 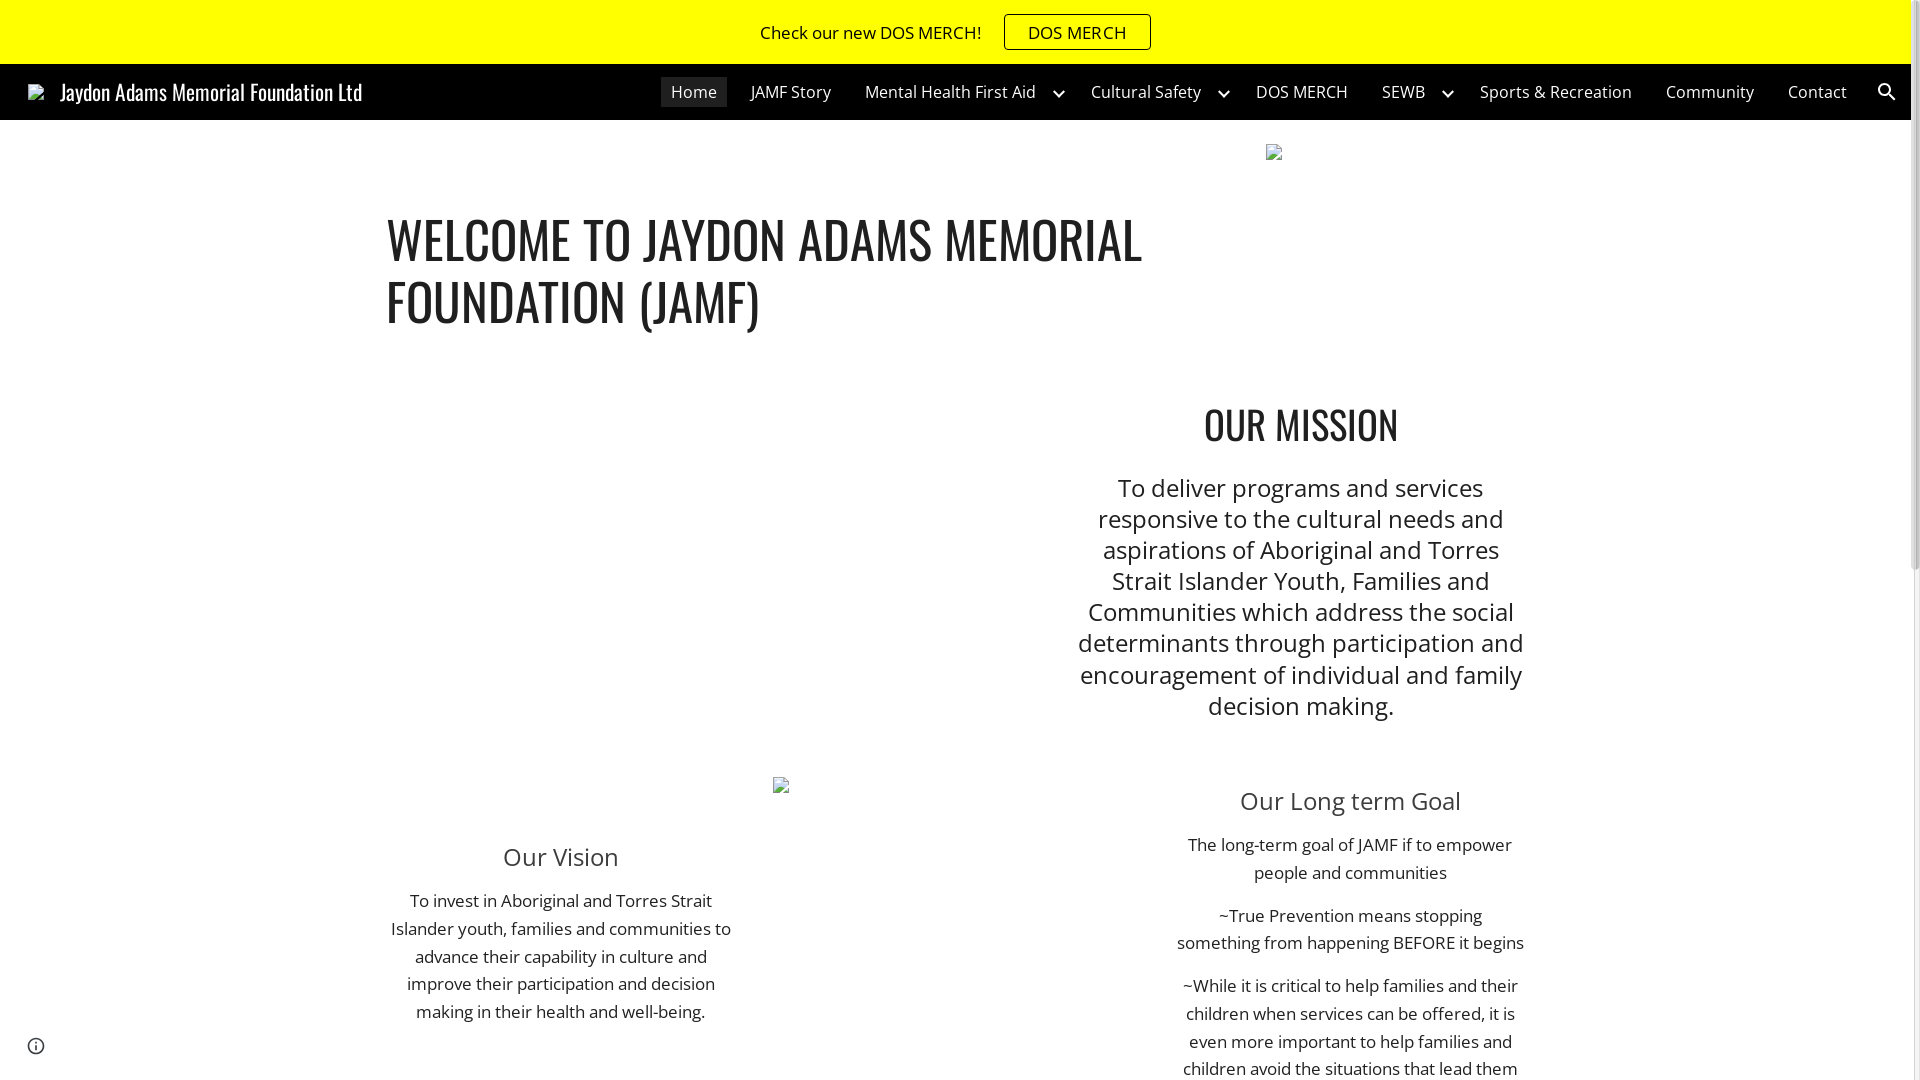 What do you see at coordinates (1447, 92) in the screenshot?
I see `Expand/Collapse` at bounding box center [1447, 92].